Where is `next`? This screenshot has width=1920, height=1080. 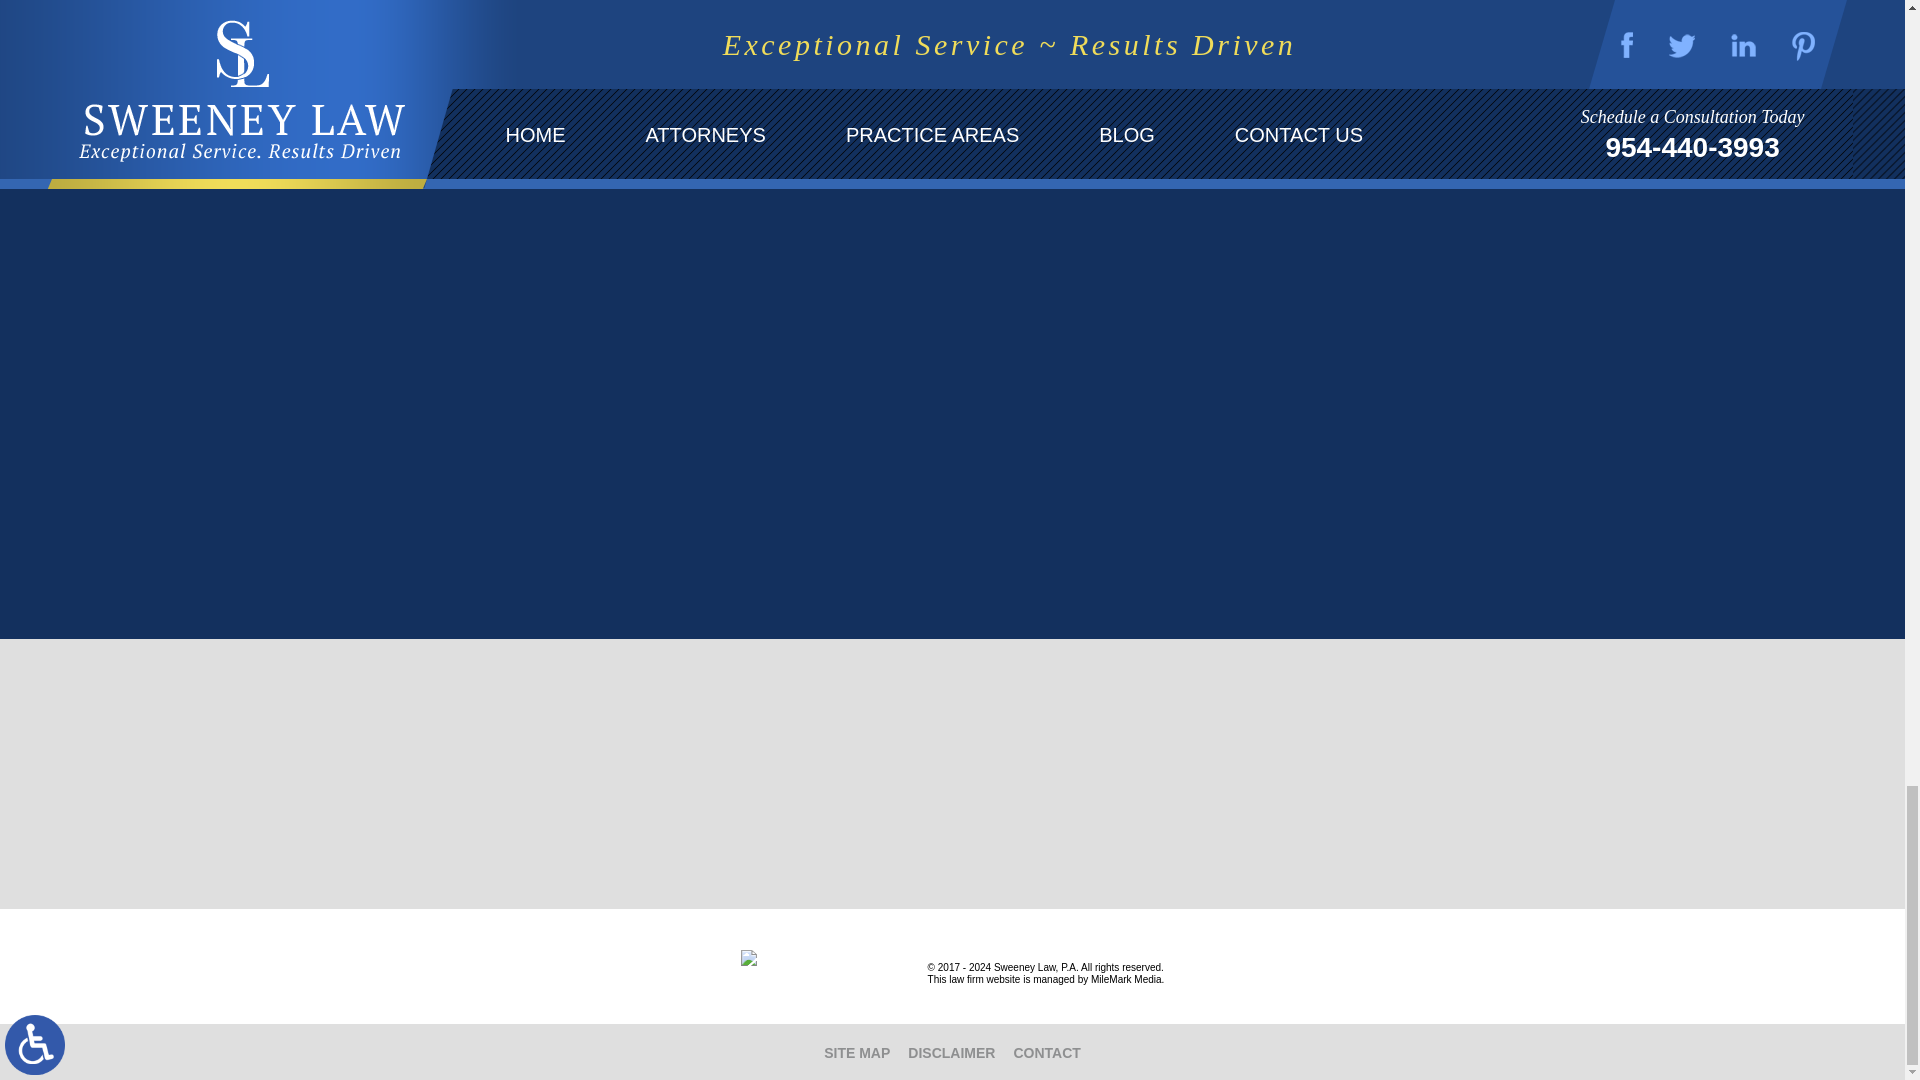
next is located at coordinates (1708, 15).